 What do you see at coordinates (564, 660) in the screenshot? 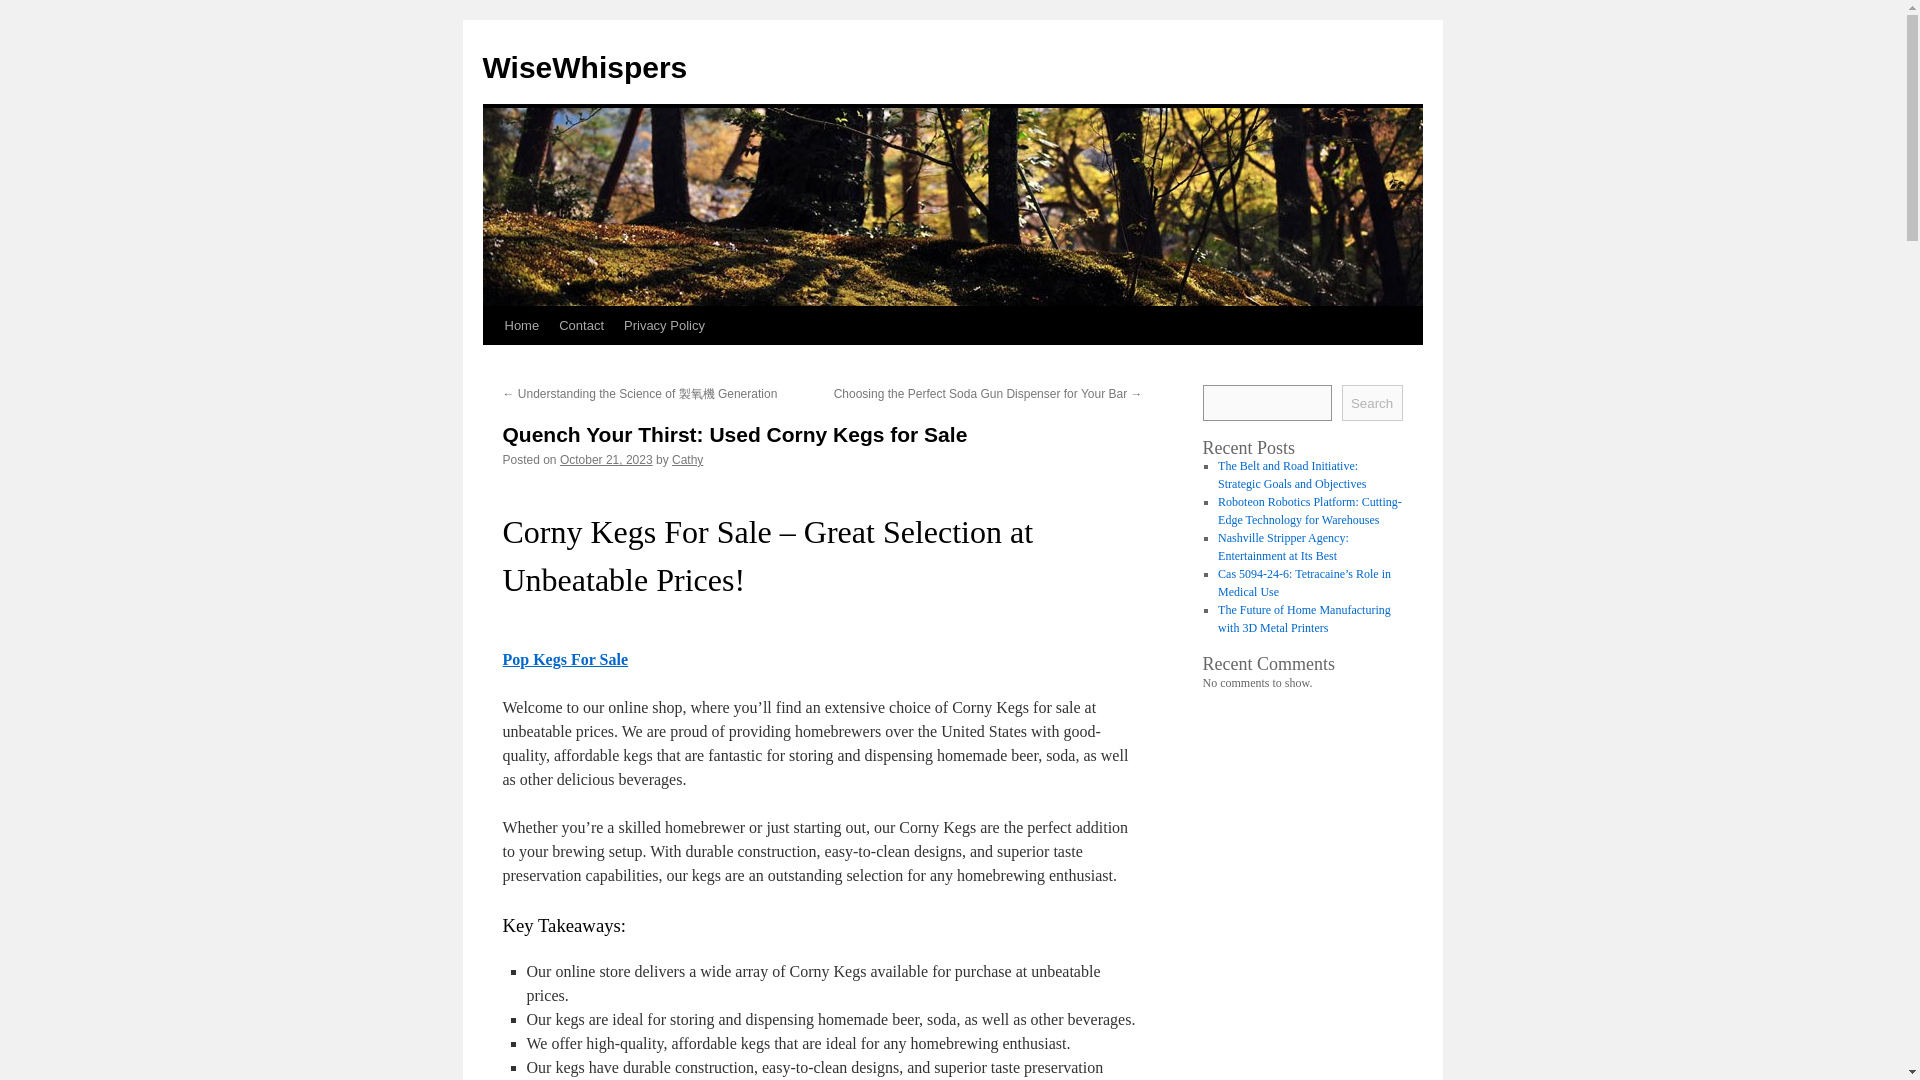
I see `Pop Kegs For Sale` at bounding box center [564, 660].